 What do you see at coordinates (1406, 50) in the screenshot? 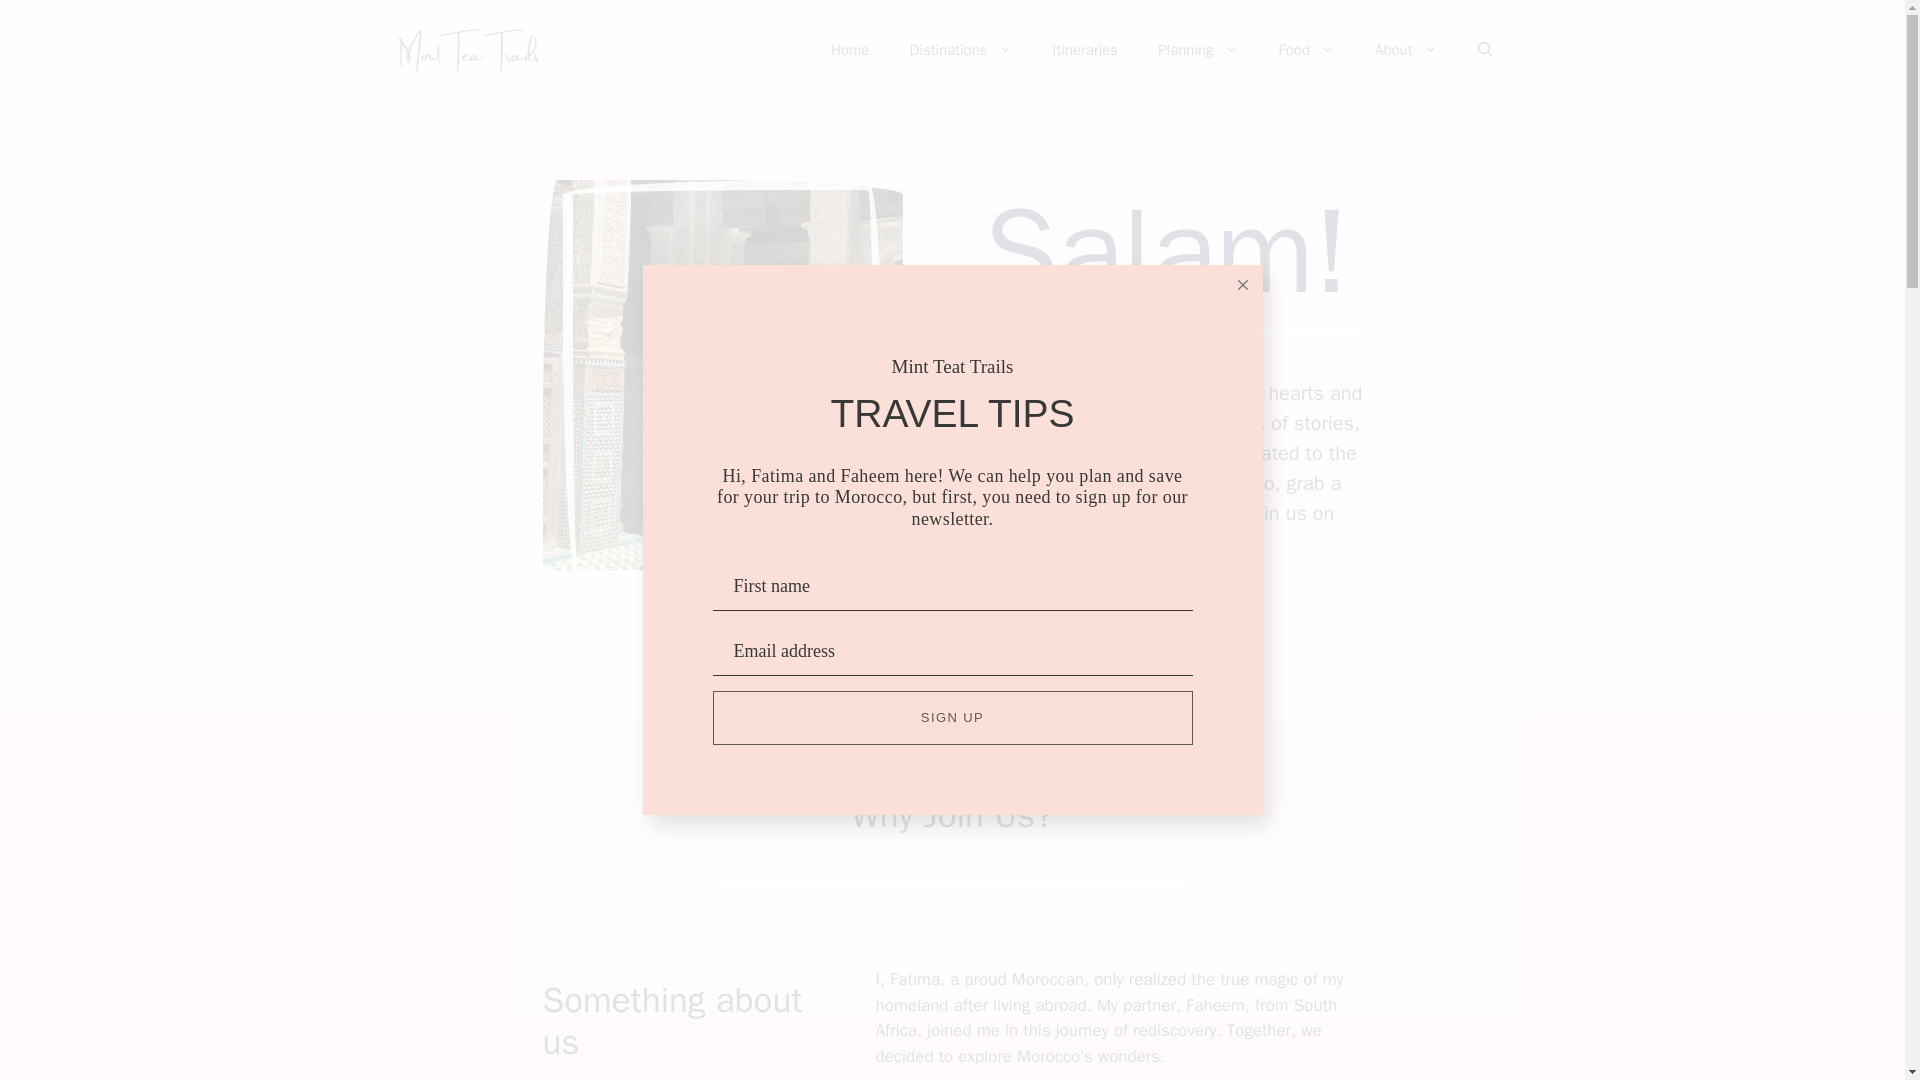
I see `About` at bounding box center [1406, 50].